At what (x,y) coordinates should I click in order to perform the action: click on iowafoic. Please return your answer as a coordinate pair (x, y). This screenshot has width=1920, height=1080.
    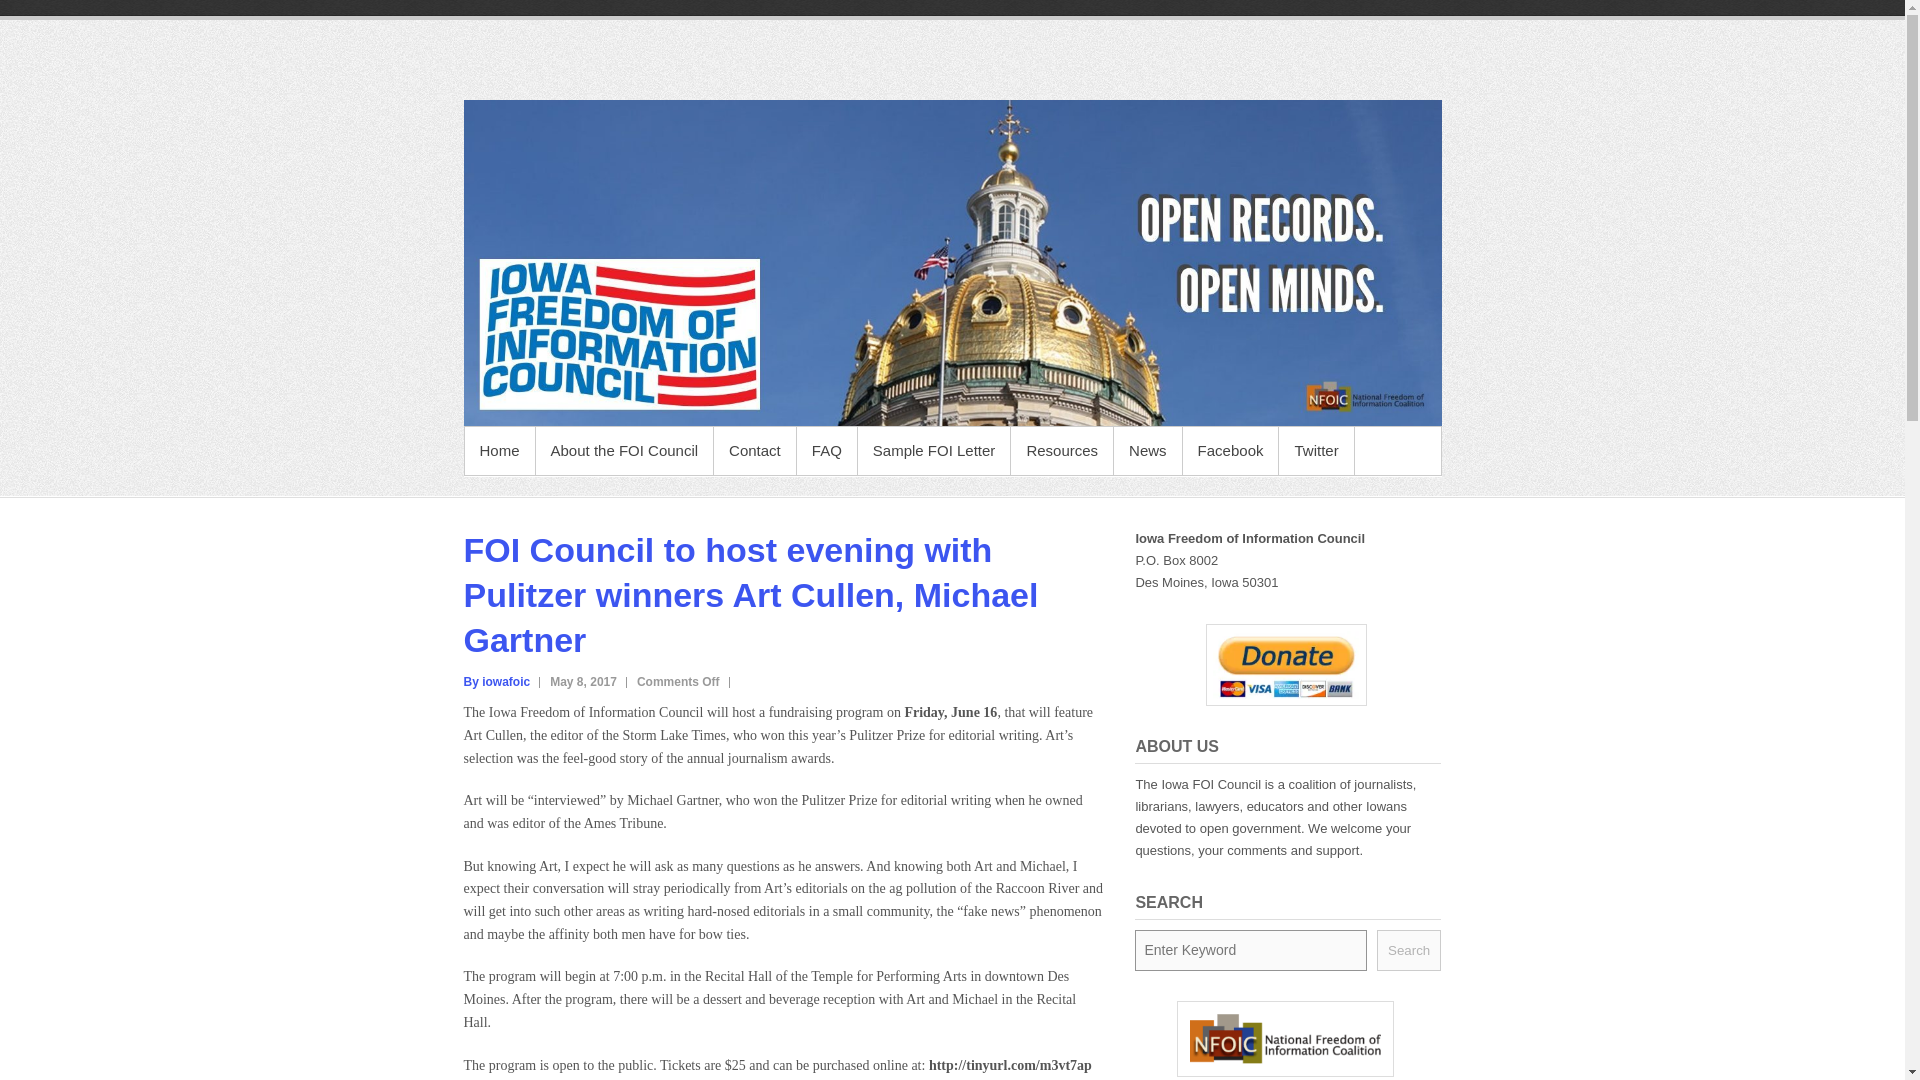
    Looking at the image, I should click on (498, 682).